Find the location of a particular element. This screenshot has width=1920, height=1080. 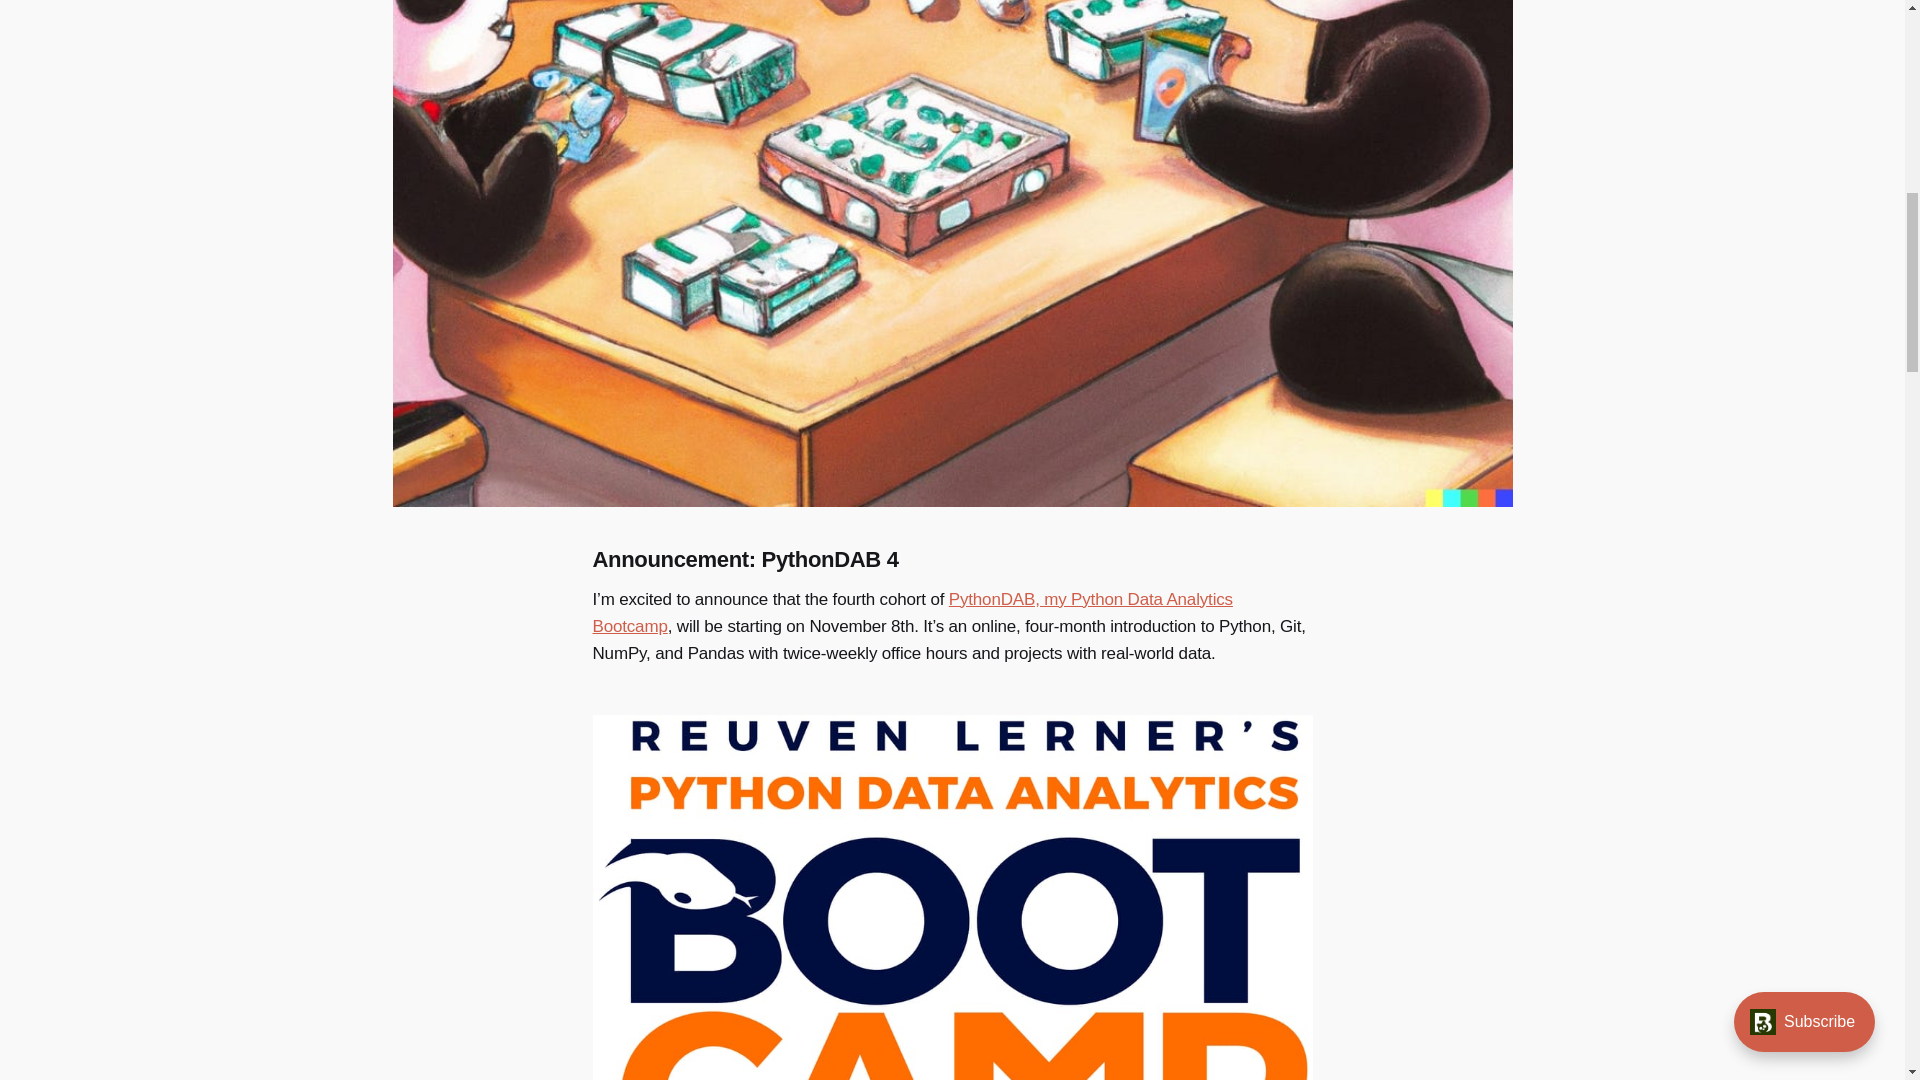

PythonDAB, my Python Data Analytics Bootcamp is located at coordinates (912, 612).